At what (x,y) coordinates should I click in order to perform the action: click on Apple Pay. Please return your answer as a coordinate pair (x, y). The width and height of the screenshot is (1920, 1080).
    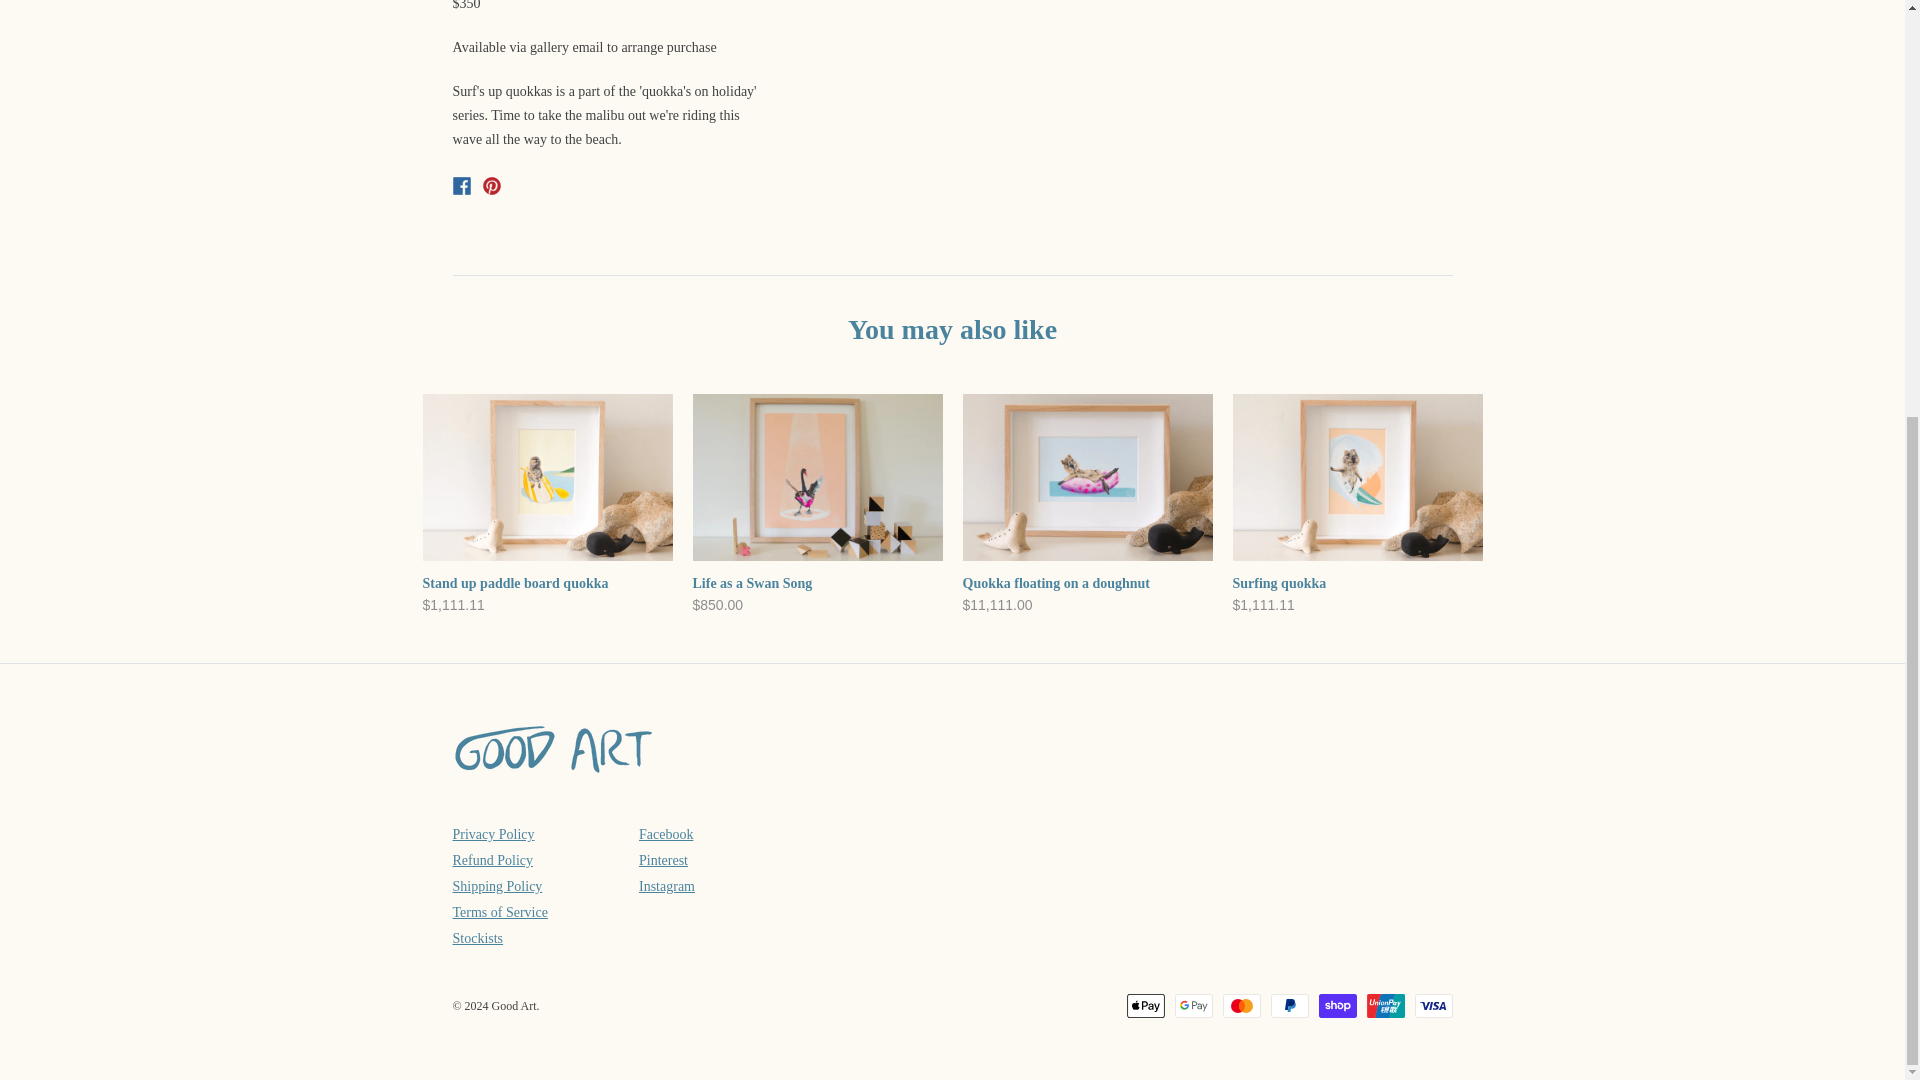
    Looking at the image, I should click on (1144, 1006).